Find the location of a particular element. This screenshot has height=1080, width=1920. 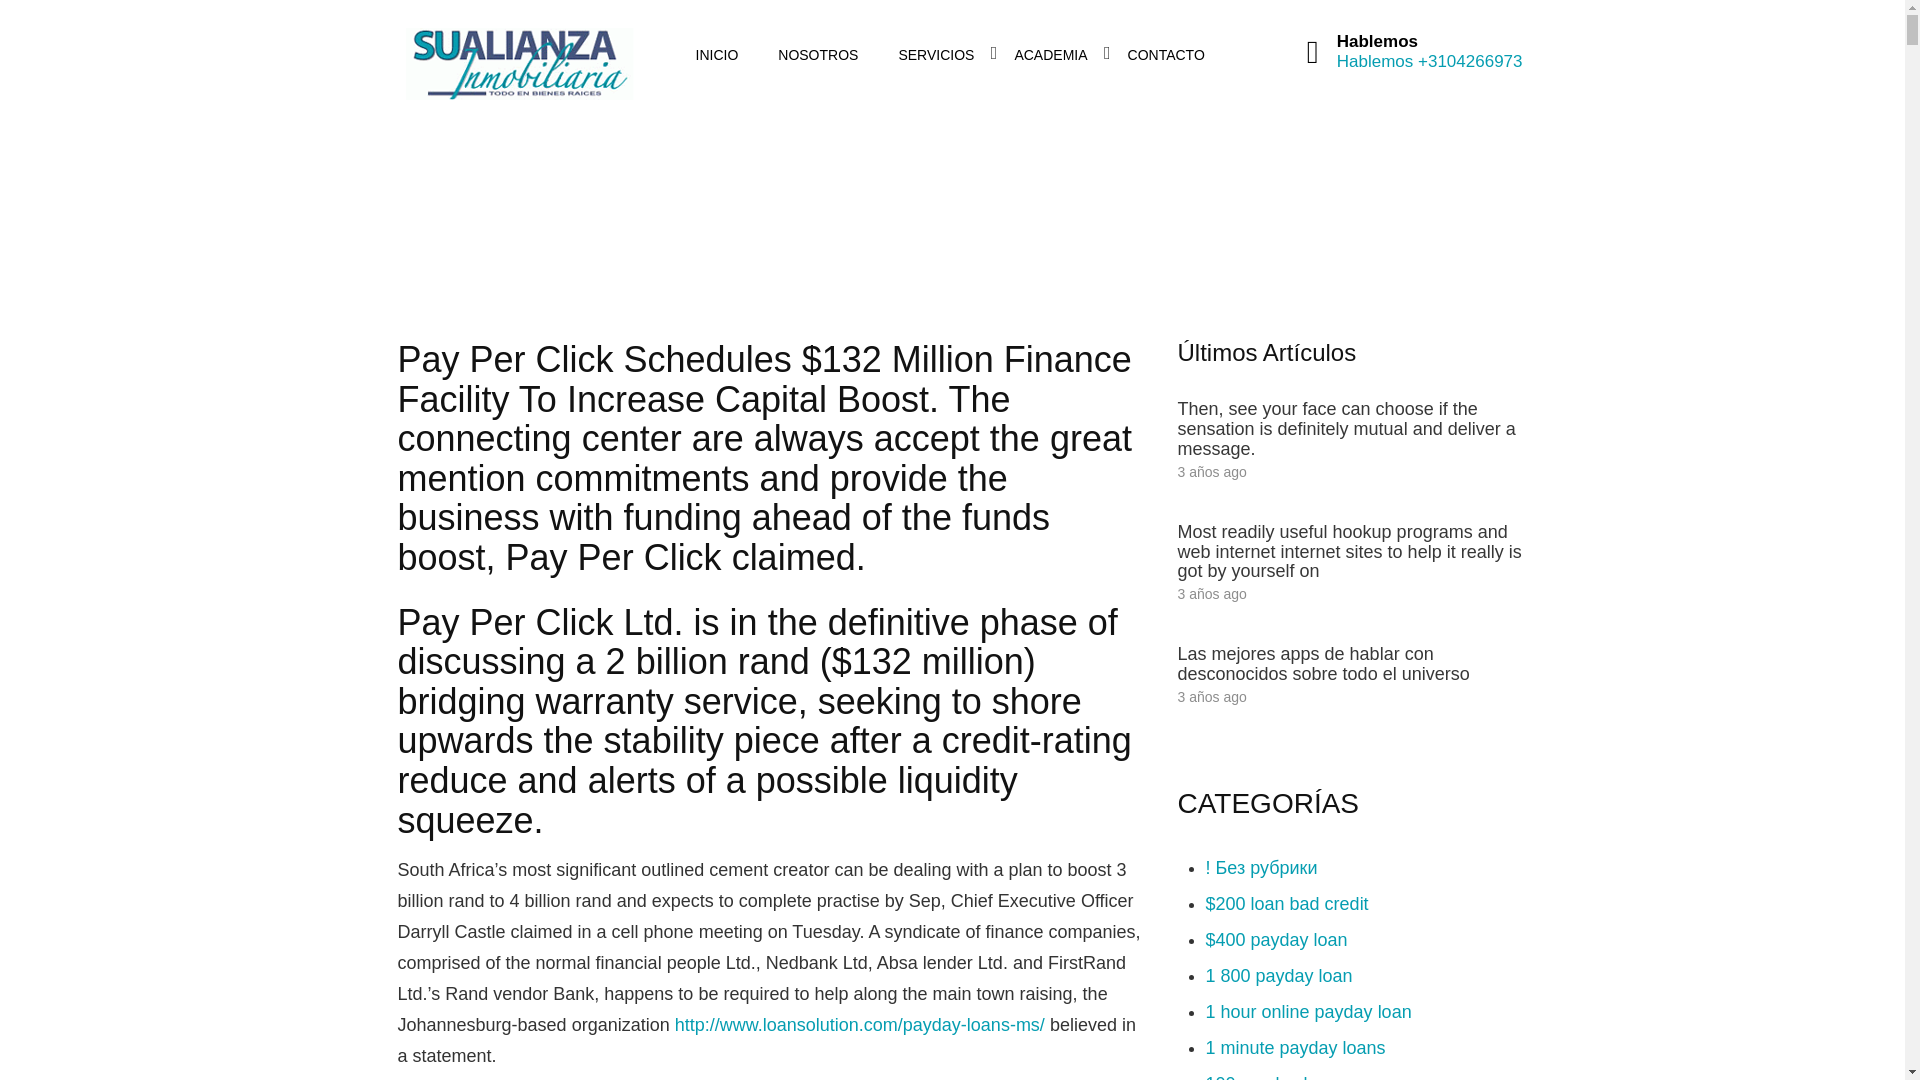

ACADEMIA is located at coordinates (1050, 56).